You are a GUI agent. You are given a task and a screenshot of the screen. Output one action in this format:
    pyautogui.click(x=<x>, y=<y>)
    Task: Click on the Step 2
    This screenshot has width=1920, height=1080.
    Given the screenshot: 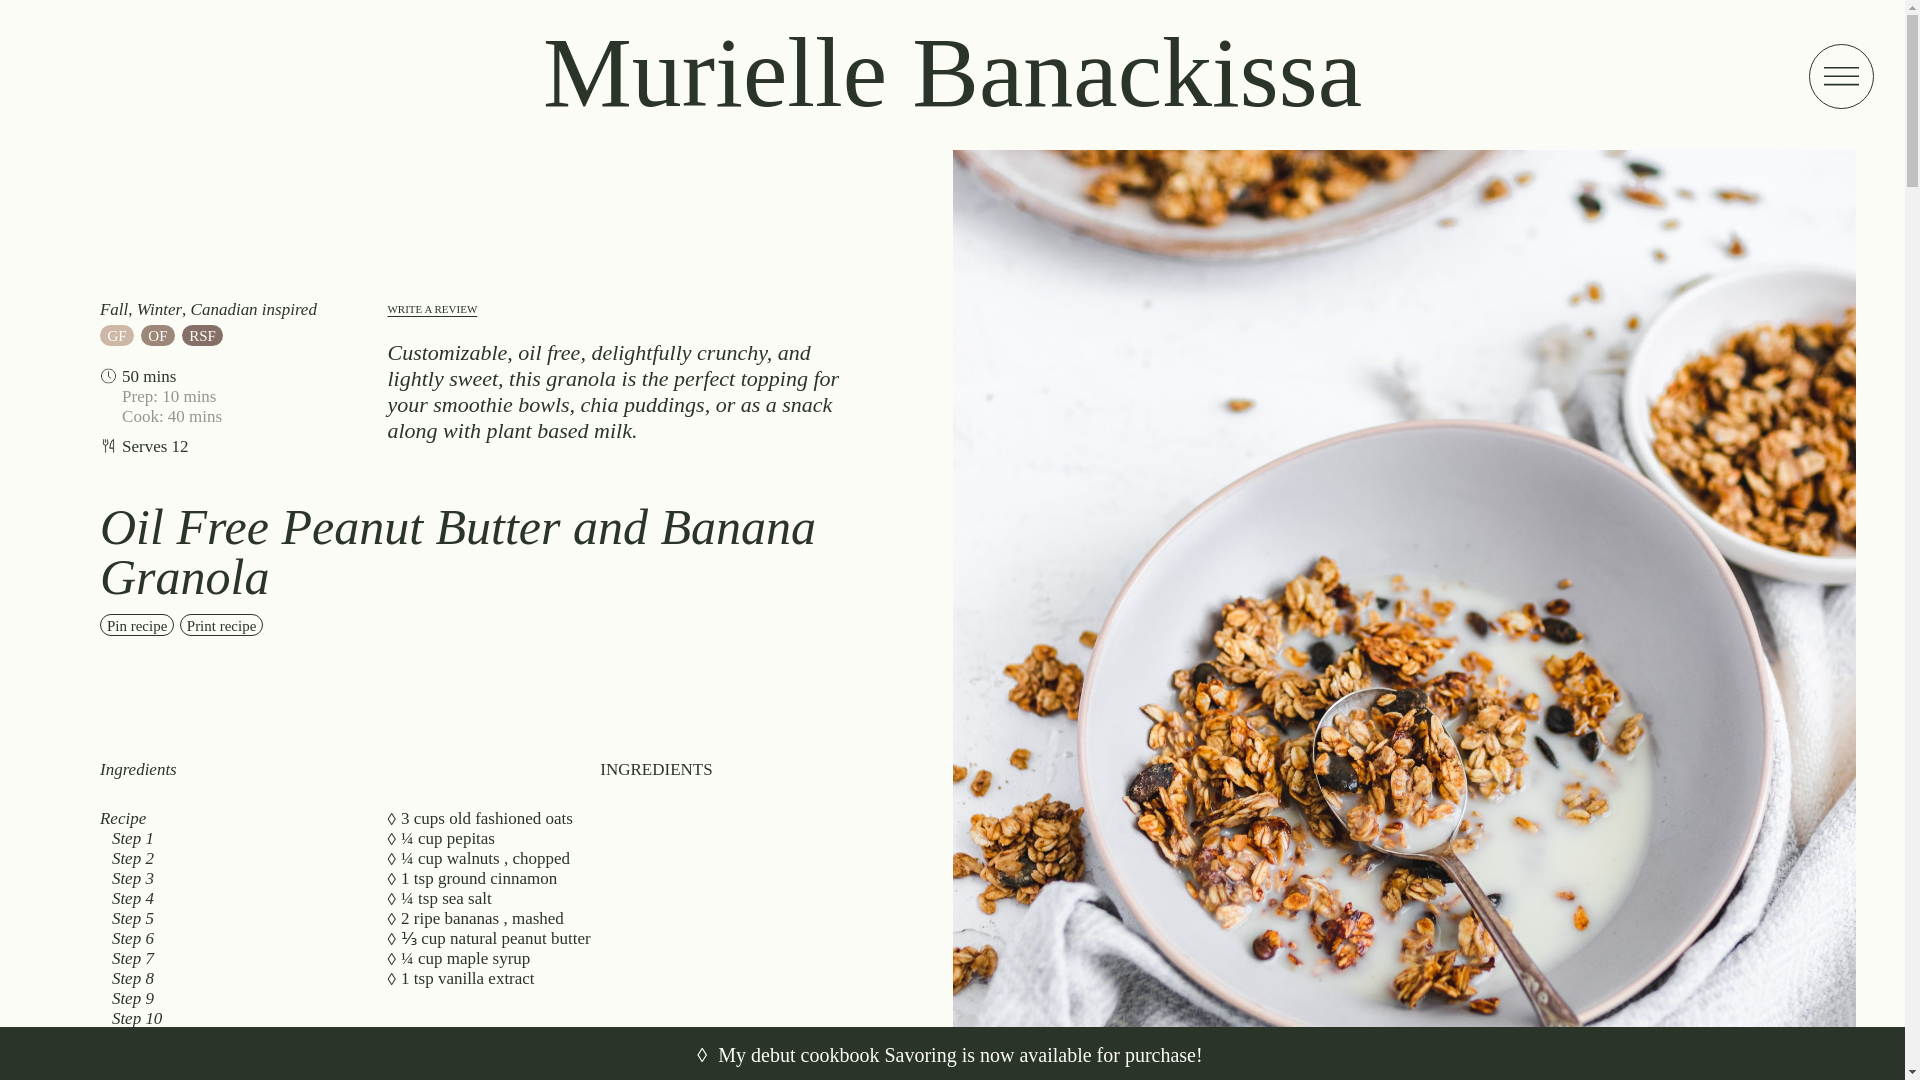 What is the action you would take?
    pyautogui.click(x=226, y=858)
    